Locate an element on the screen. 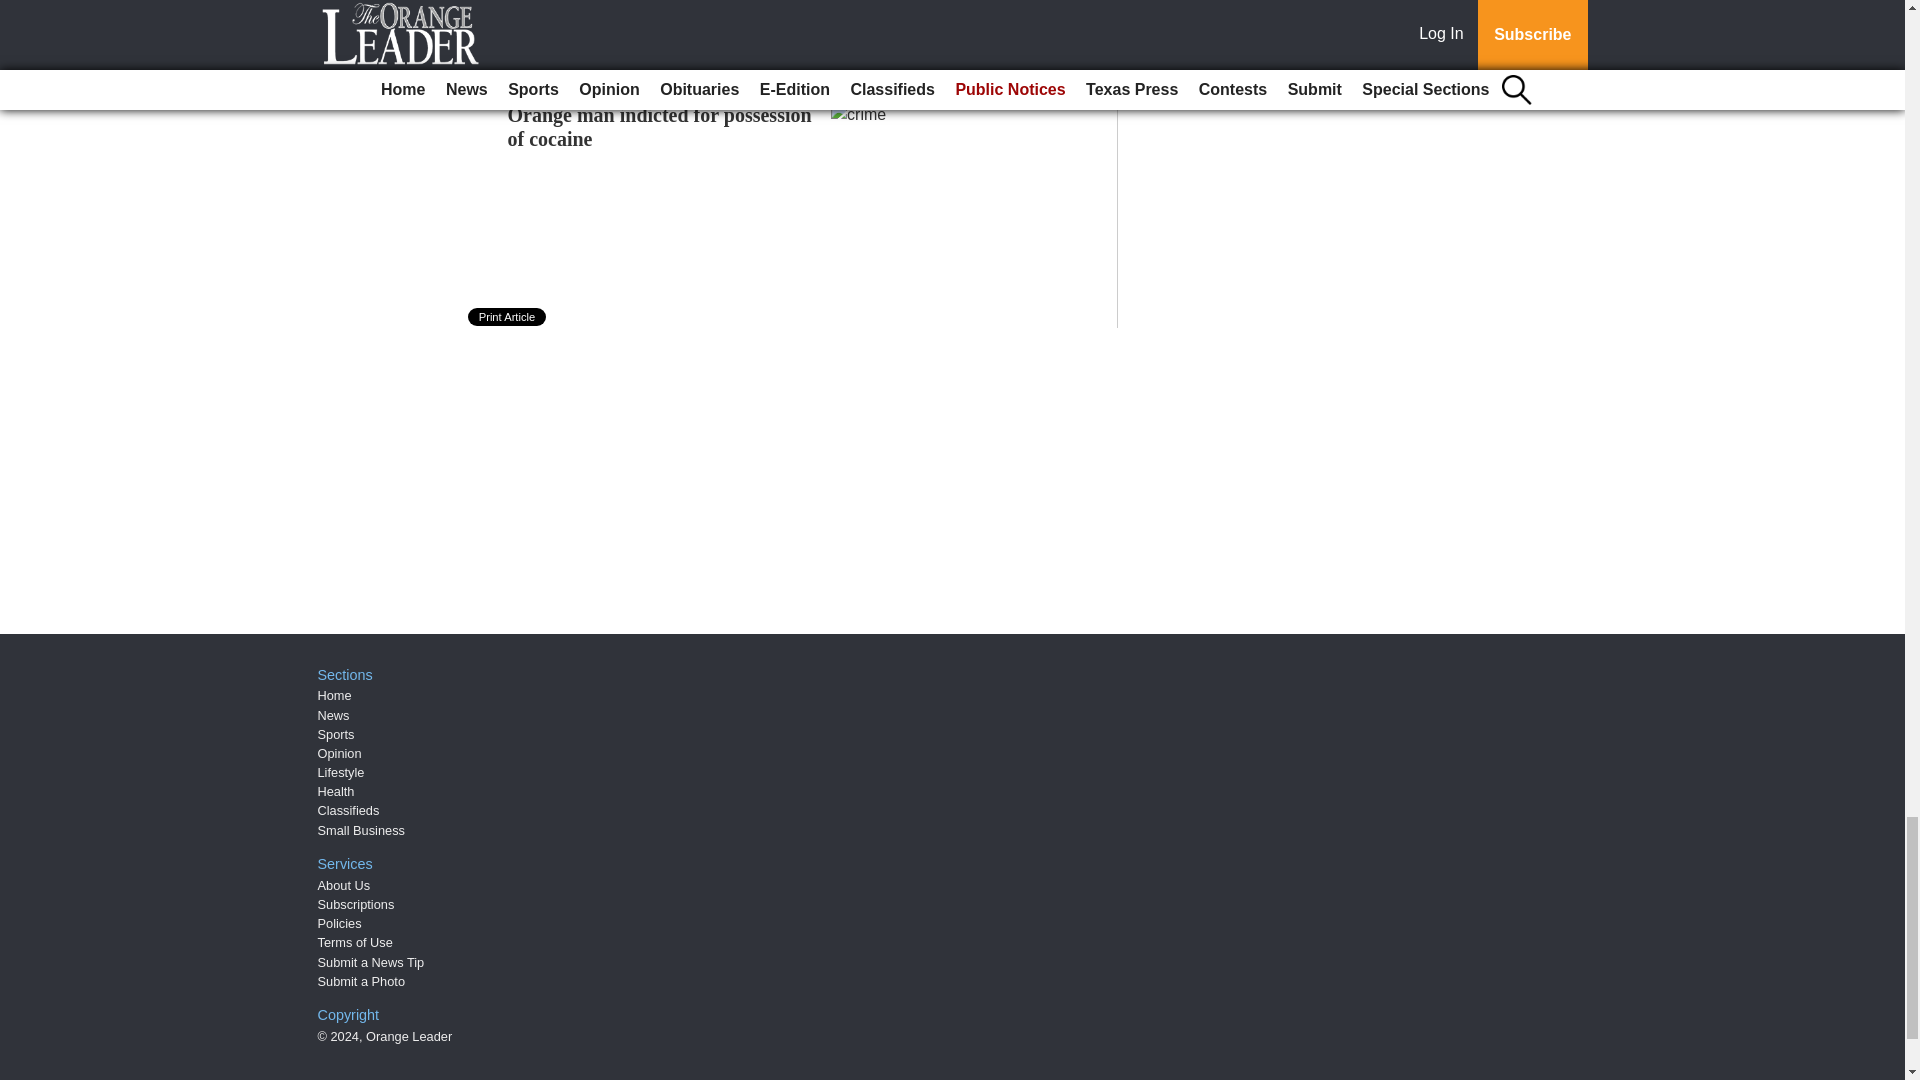 This screenshot has width=1920, height=1080. Print Article is located at coordinates (508, 316).